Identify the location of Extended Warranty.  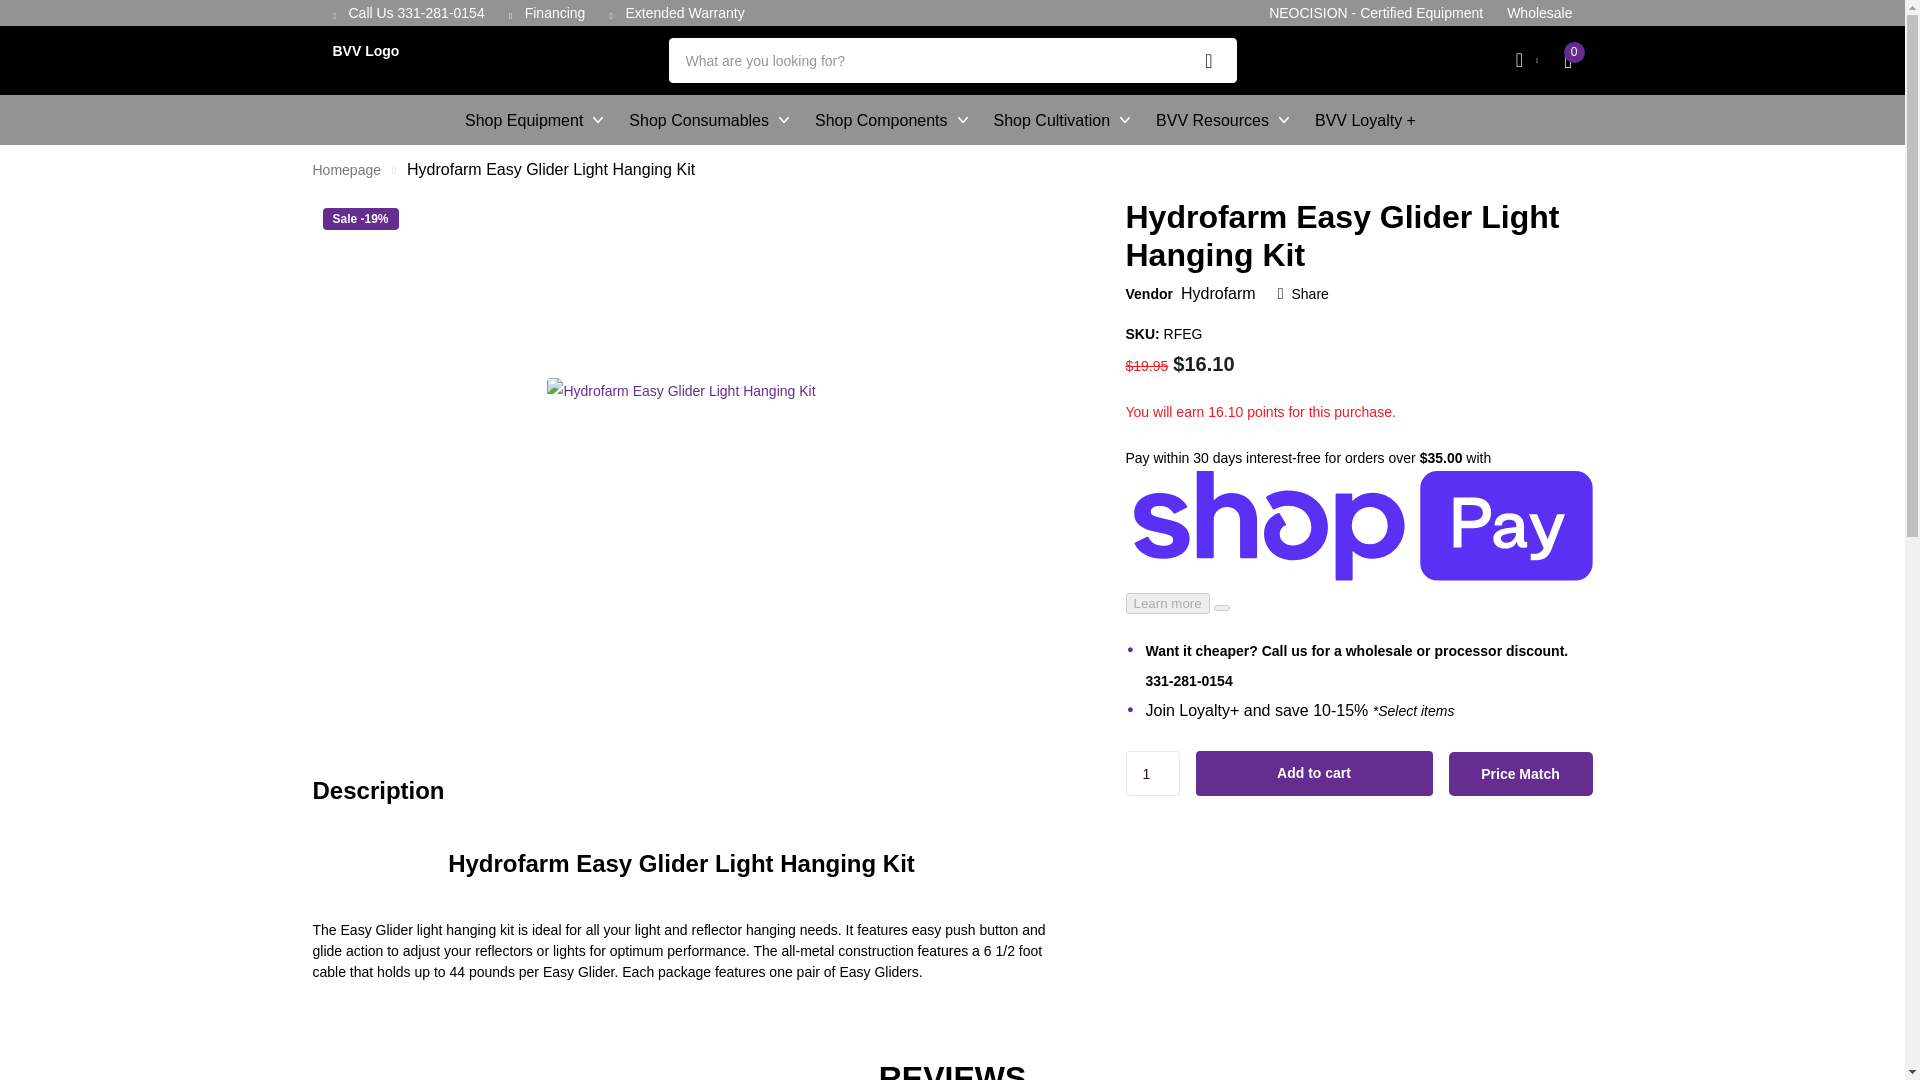
(684, 12).